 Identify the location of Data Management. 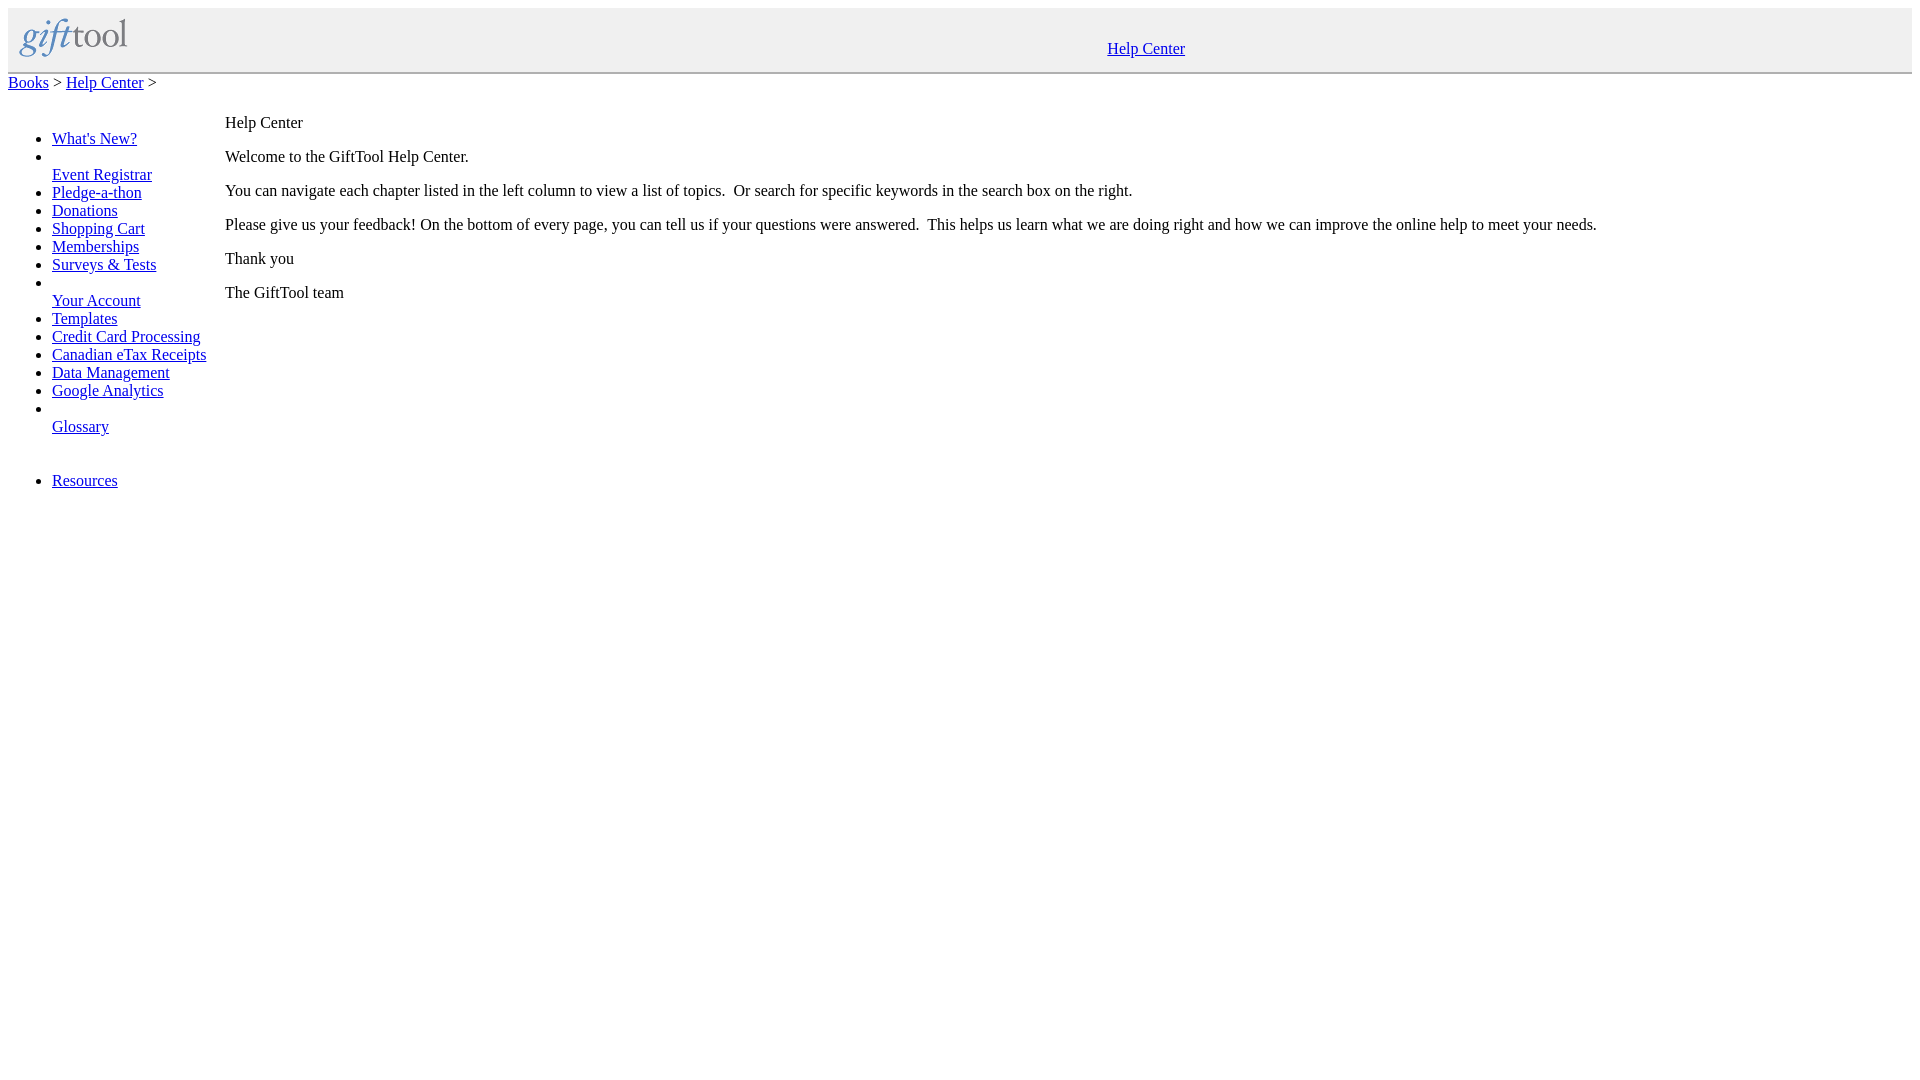
(110, 372).